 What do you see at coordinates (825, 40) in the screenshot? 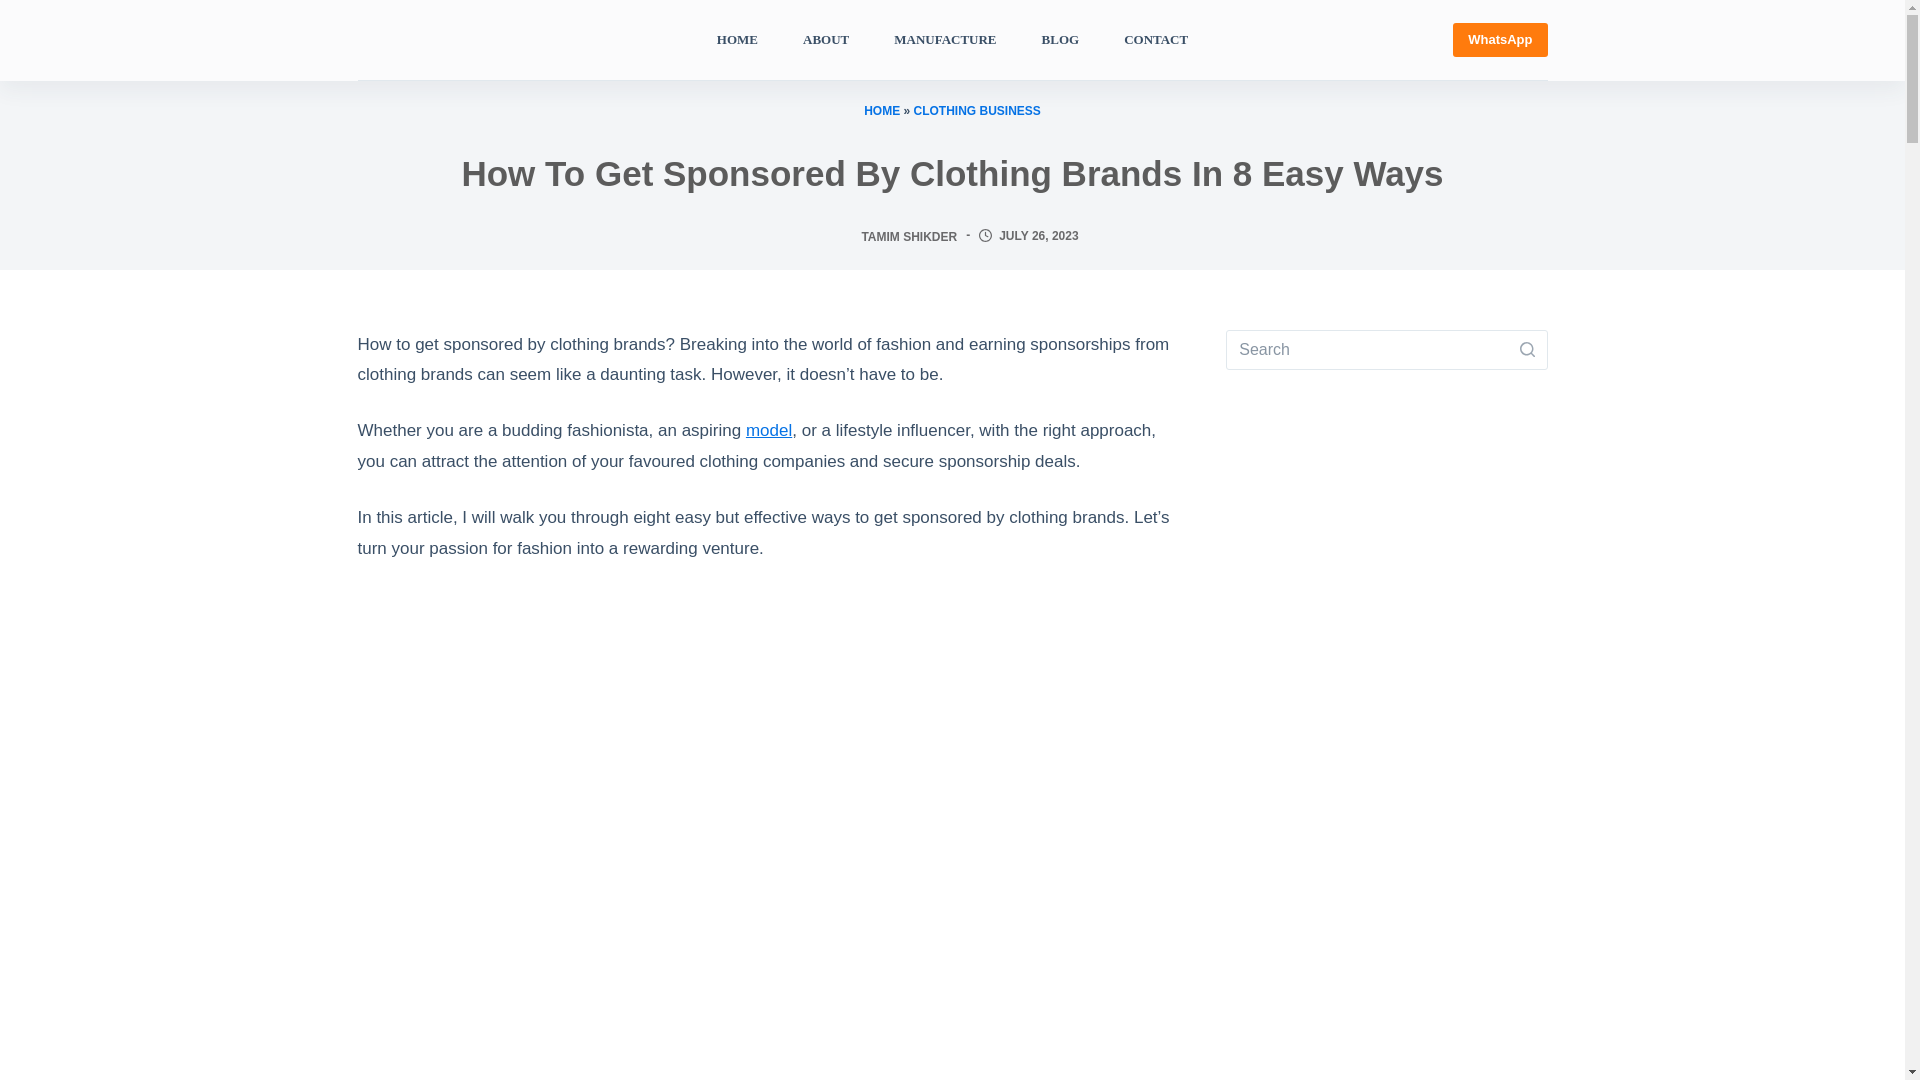
I see `ABOUT` at bounding box center [825, 40].